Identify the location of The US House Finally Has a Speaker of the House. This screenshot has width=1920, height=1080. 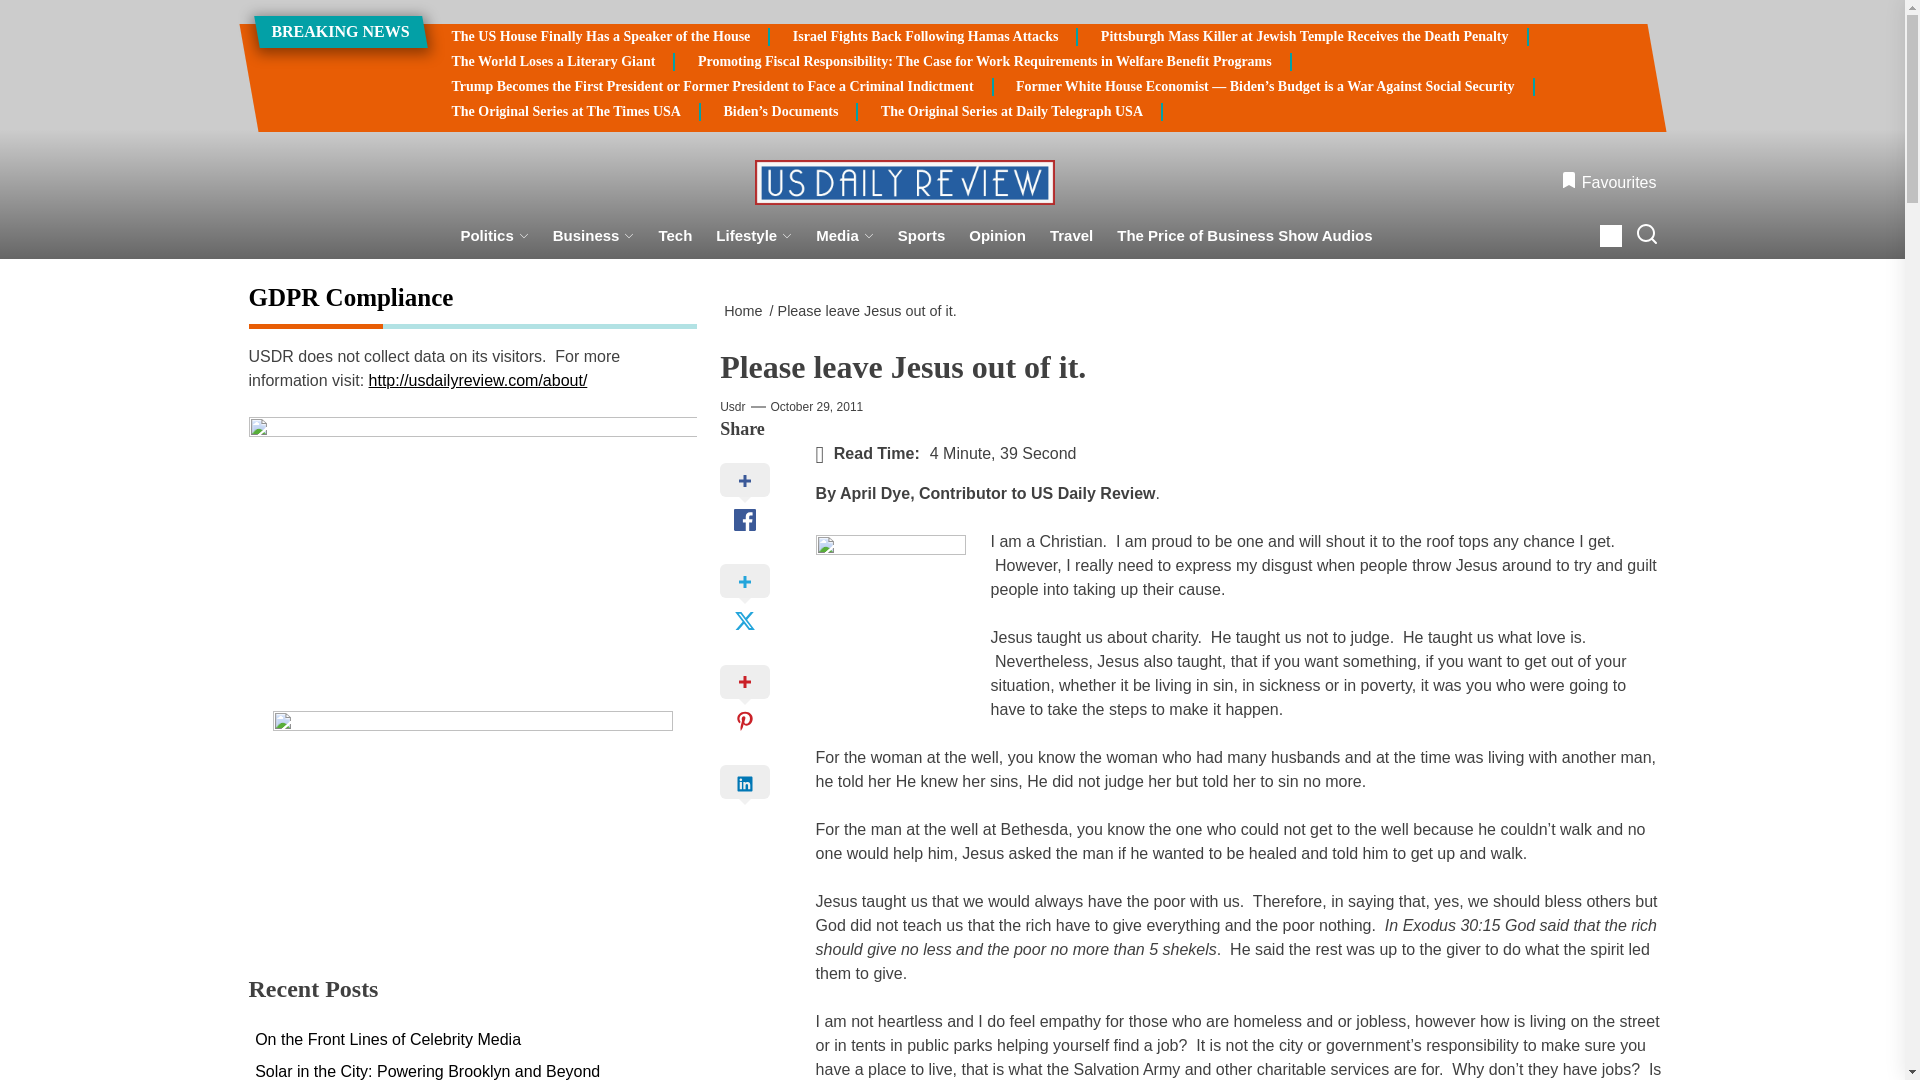
(600, 37).